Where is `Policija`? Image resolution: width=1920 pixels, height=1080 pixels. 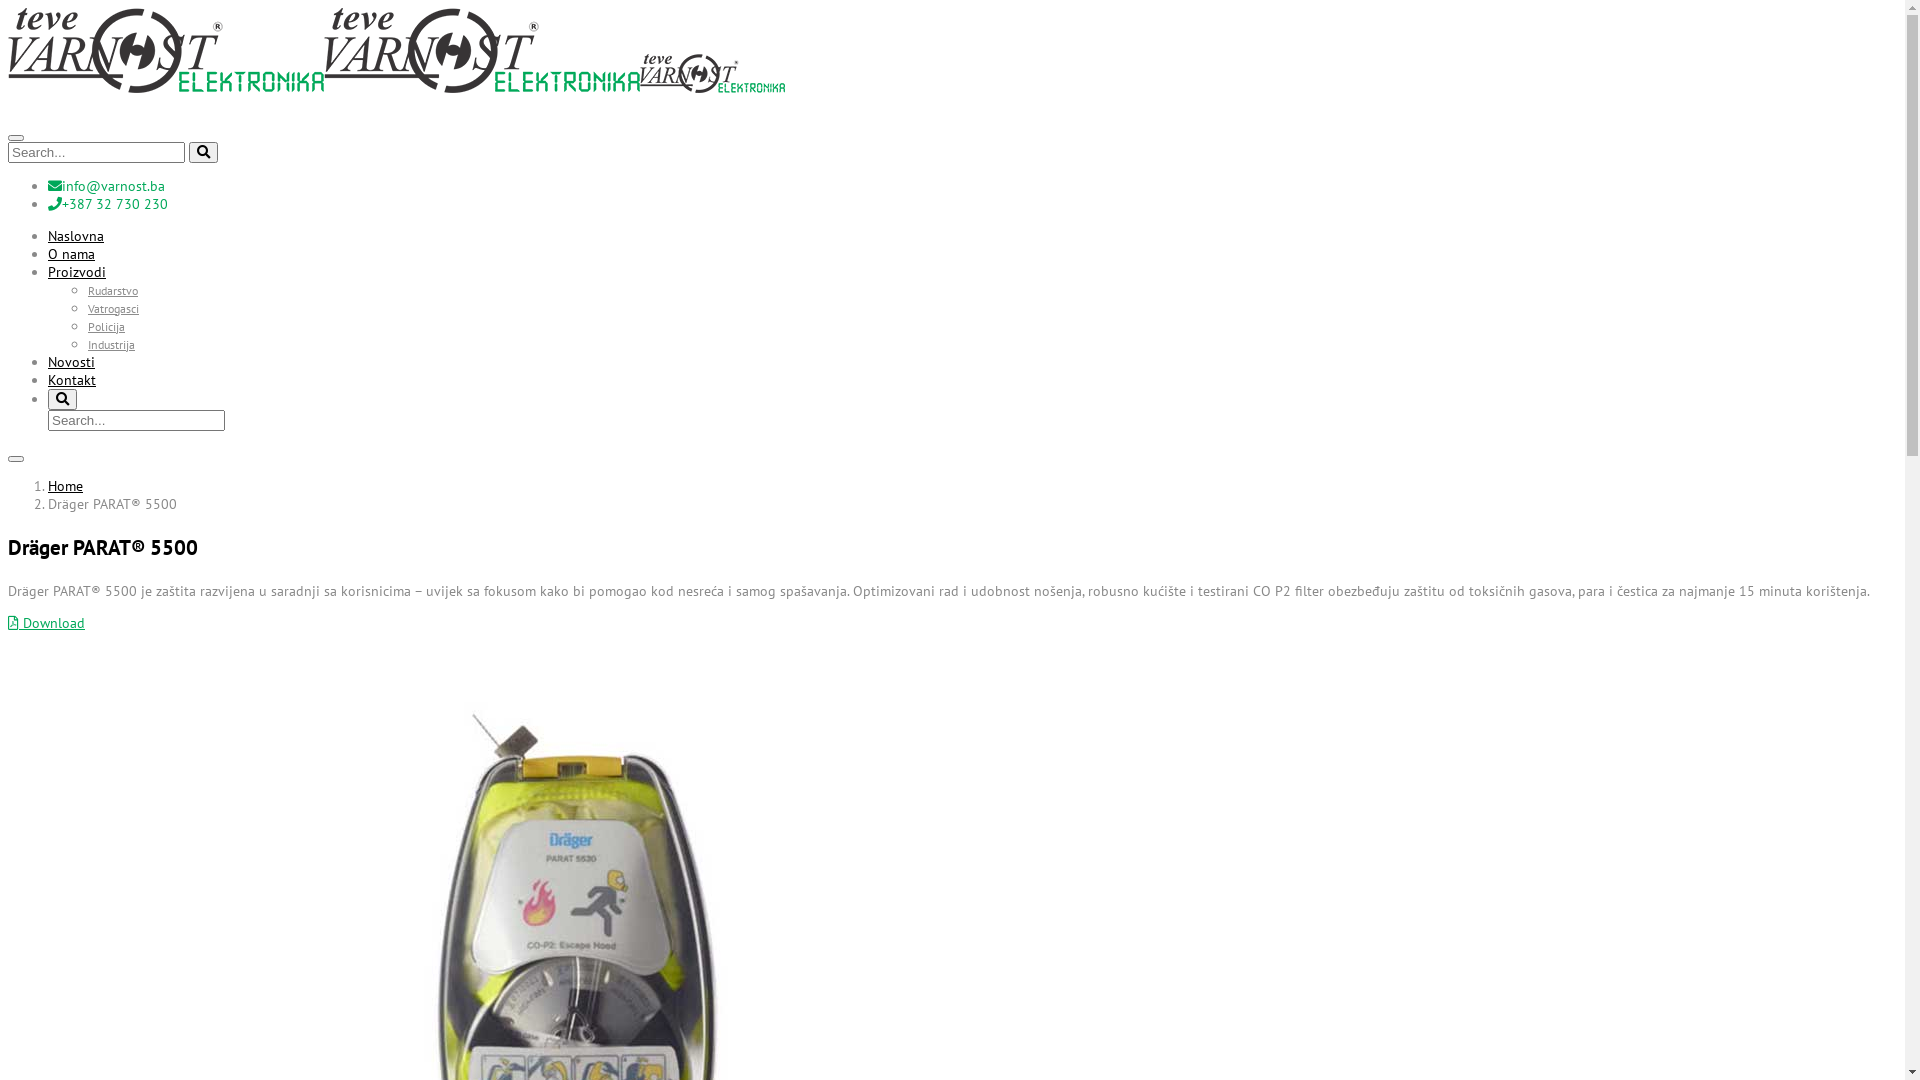
Policija is located at coordinates (106, 326).